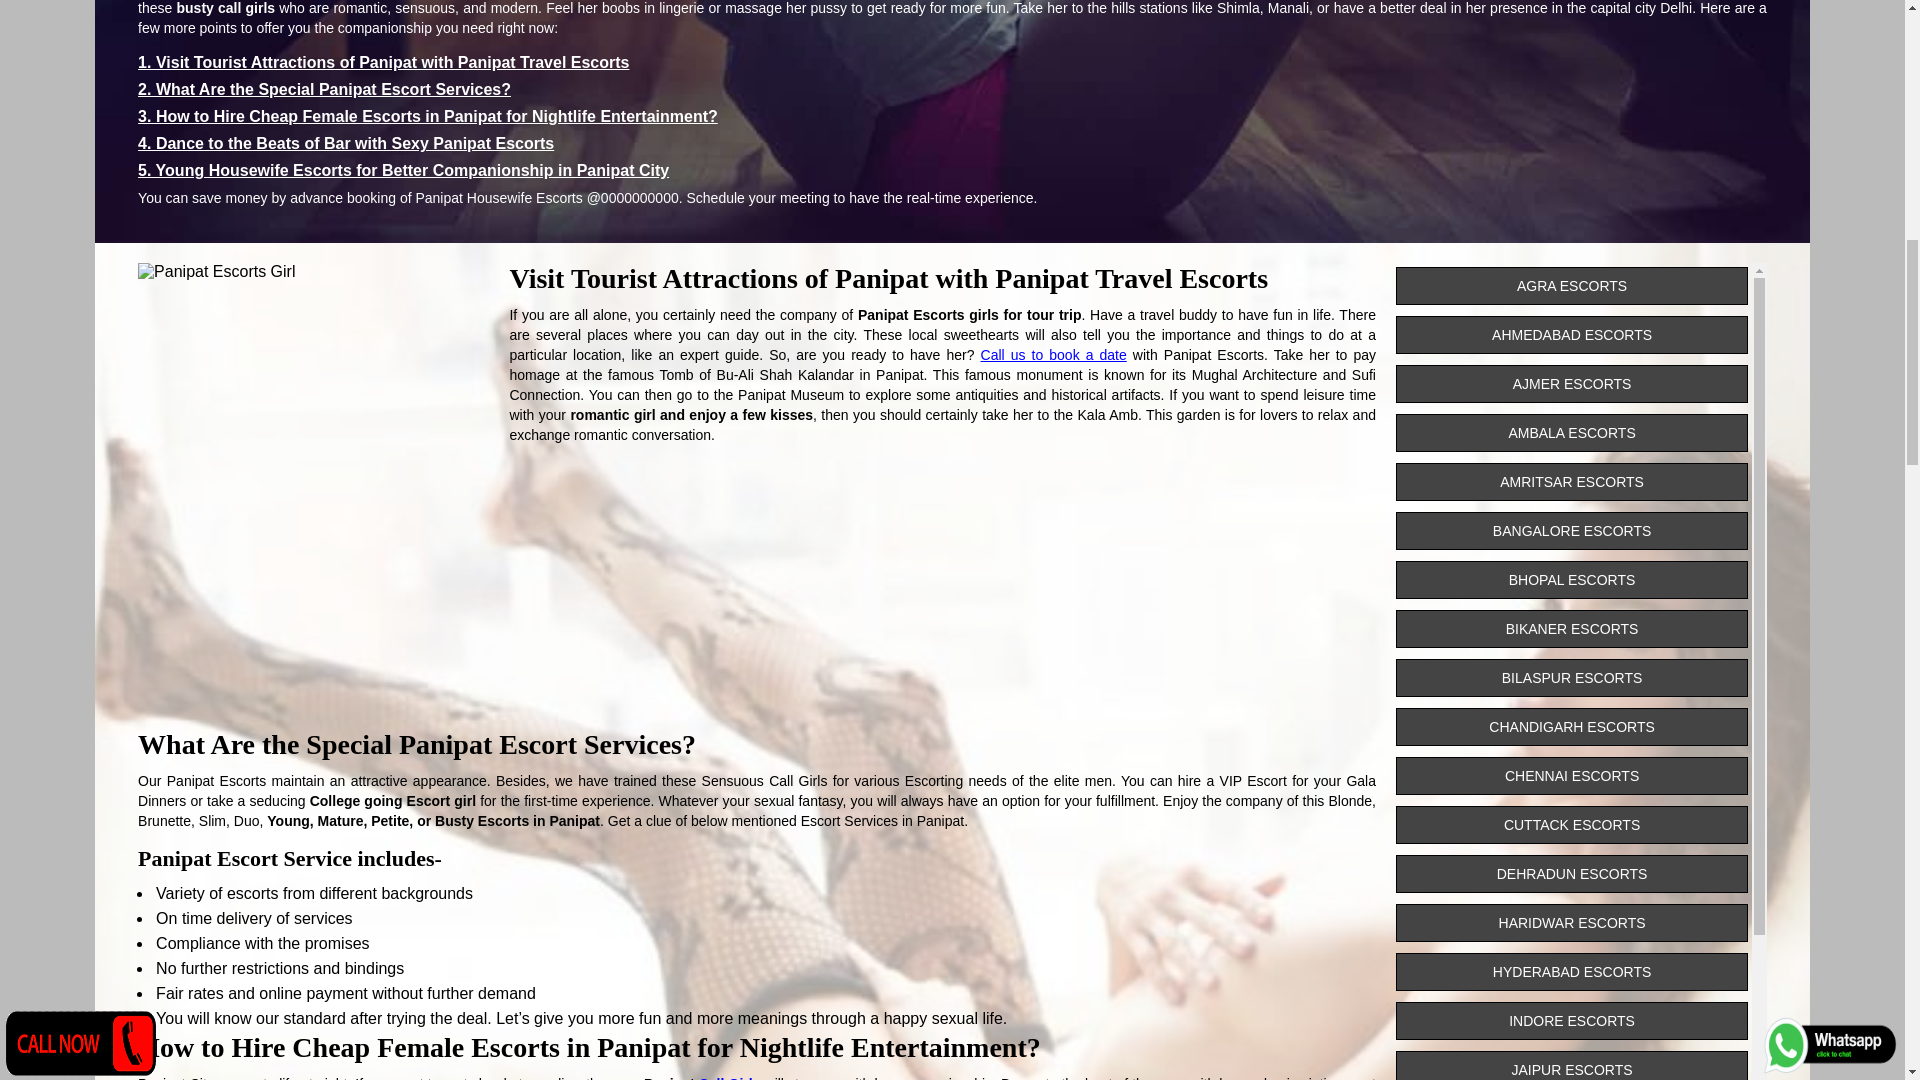  Describe the element at coordinates (346, 144) in the screenshot. I see `4. Dance to the Beats of Bar with Sexy Panipat Escorts` at that location.